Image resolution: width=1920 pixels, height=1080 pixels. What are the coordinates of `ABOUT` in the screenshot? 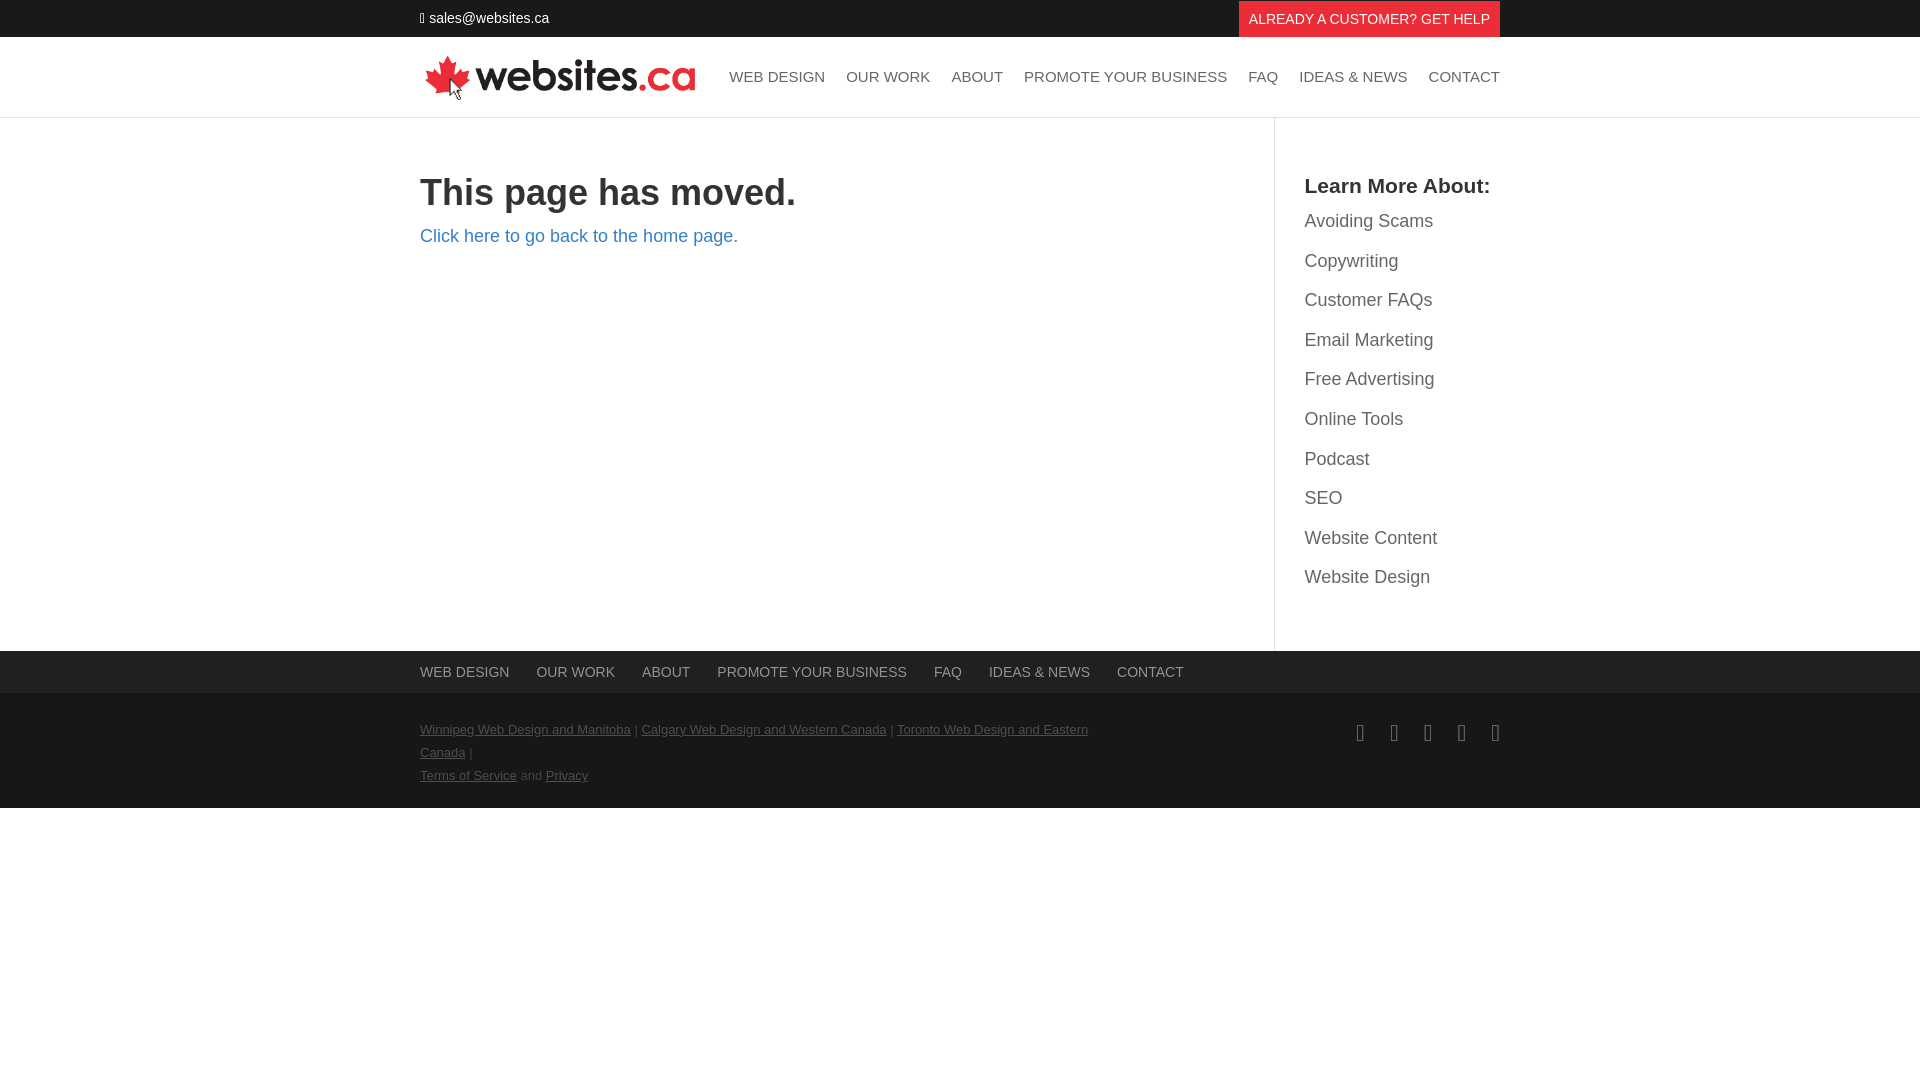 It's located at (665, 672).